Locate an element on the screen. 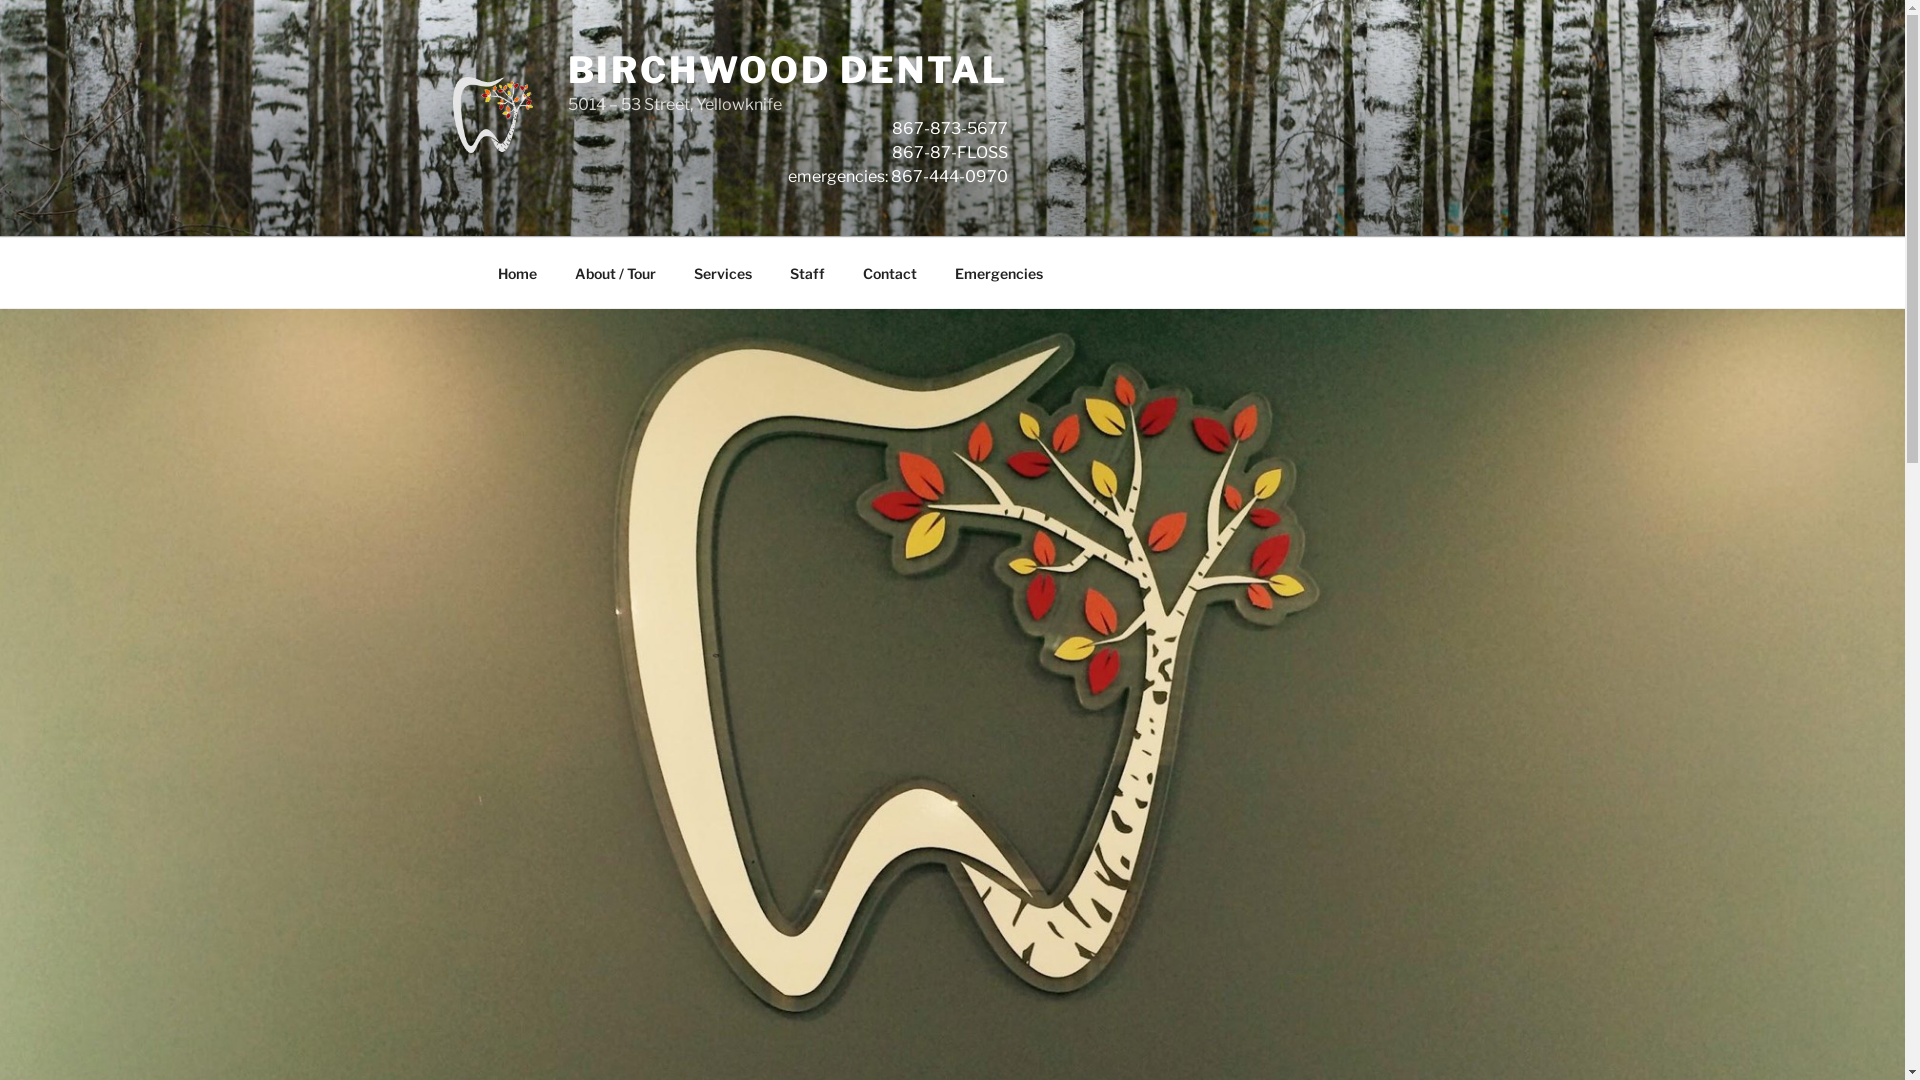  867-873-5677 is located at coordinates (950, 128).